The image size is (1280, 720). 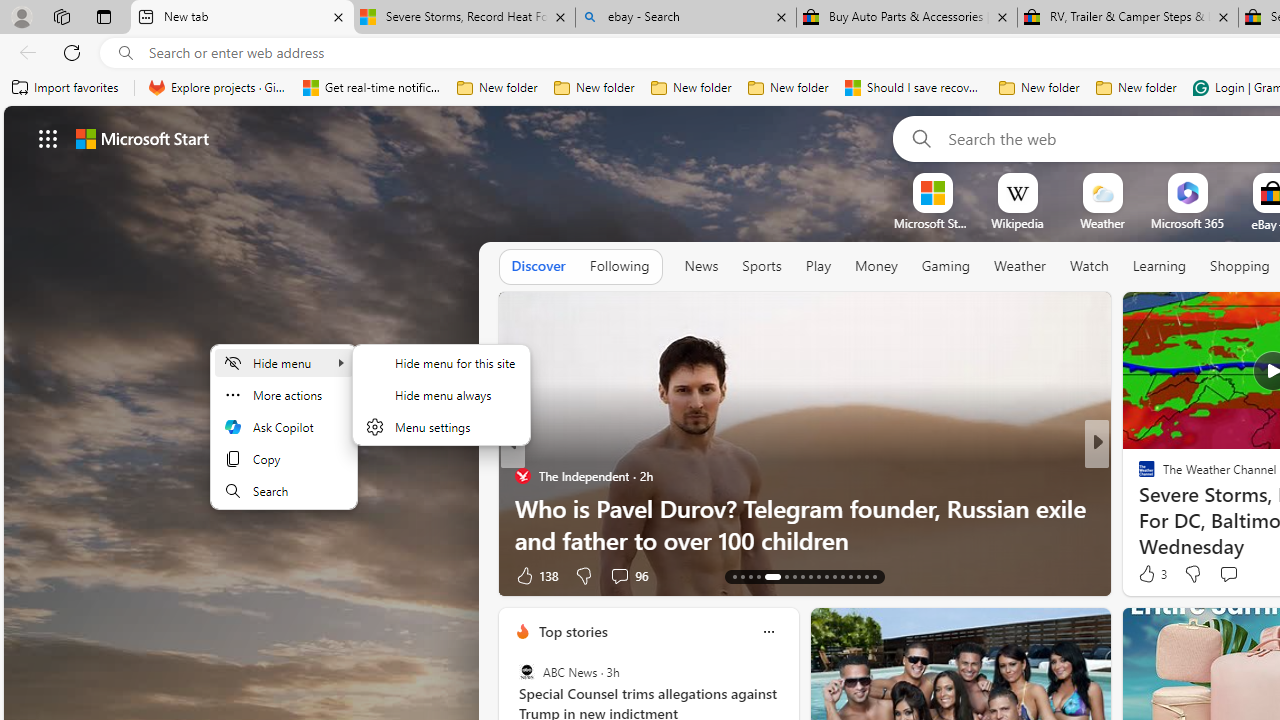 I want to click on Microsoft start, so click(x=142, y=138).